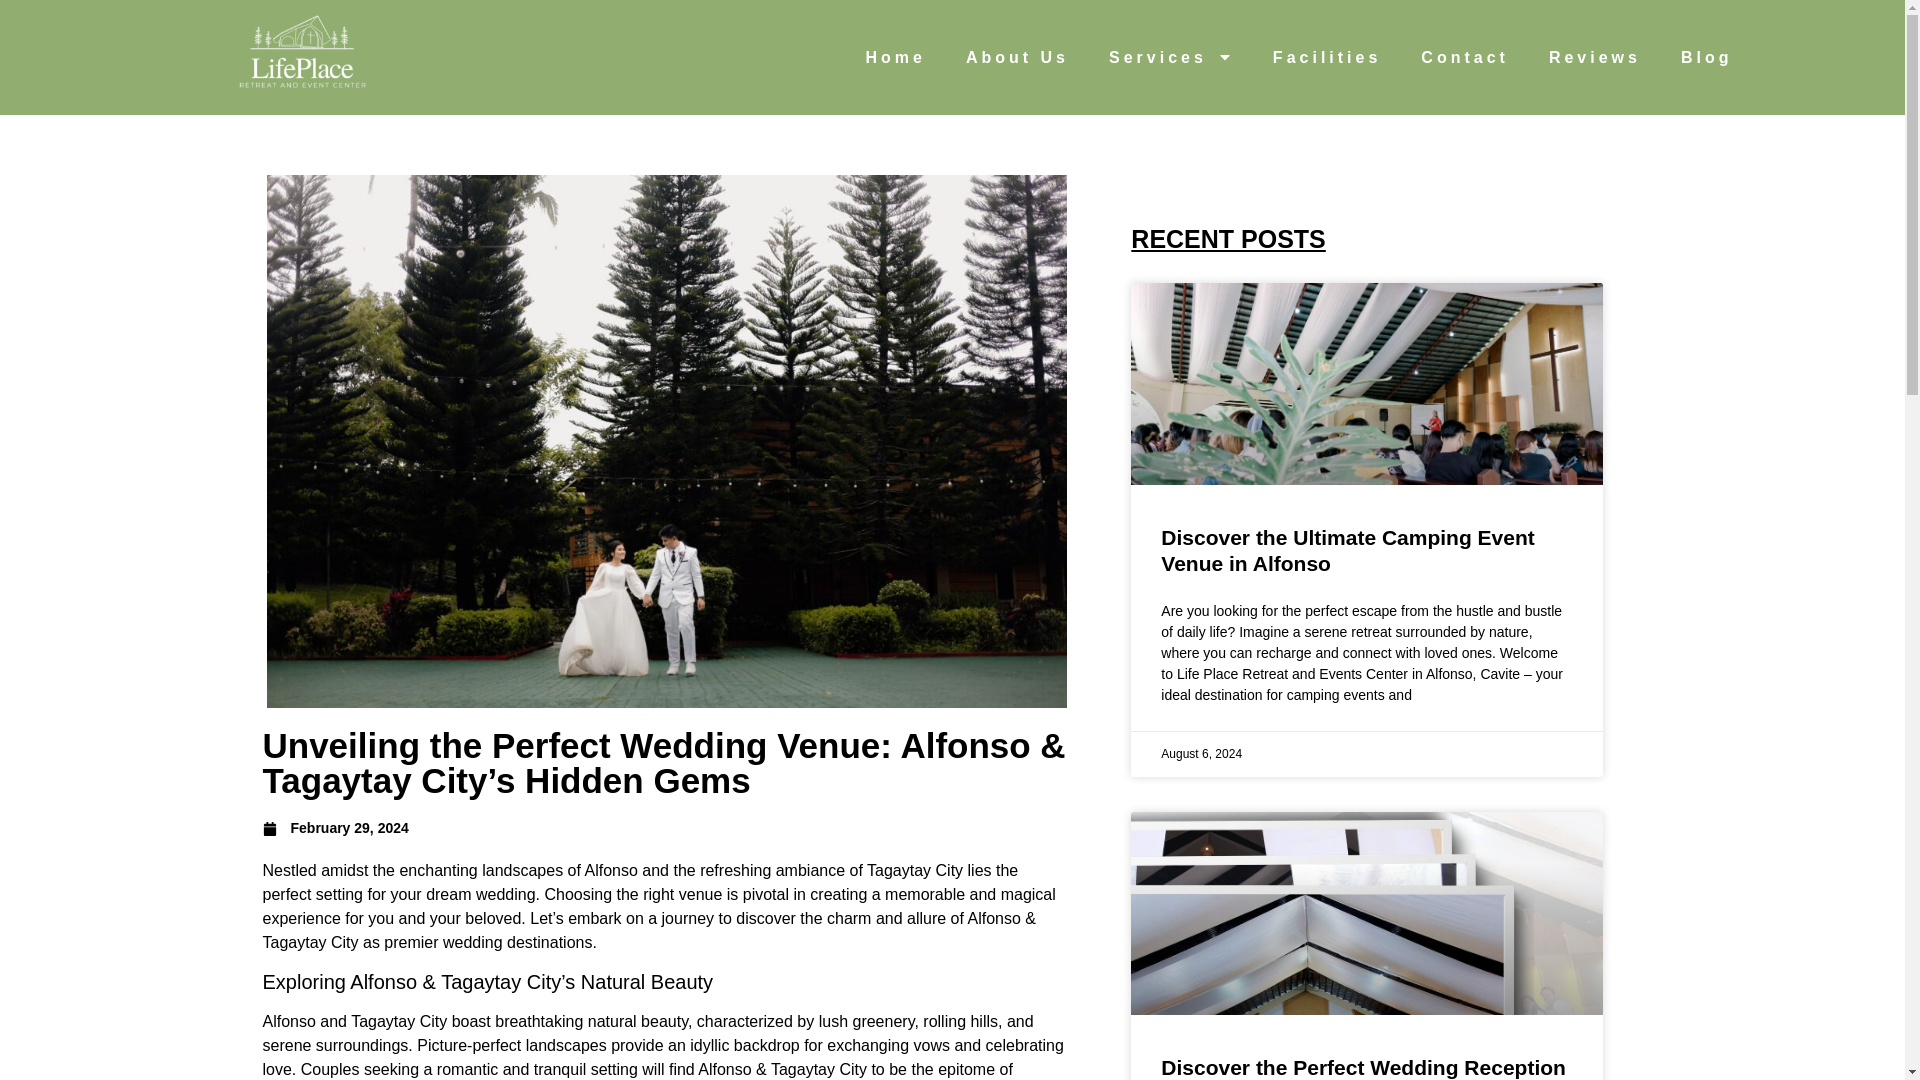 The width and height of the screenshot is (1920, 1080). Describe the element at coordinates (1594, 56) in the screenshot. I see `Reviews` at that location.